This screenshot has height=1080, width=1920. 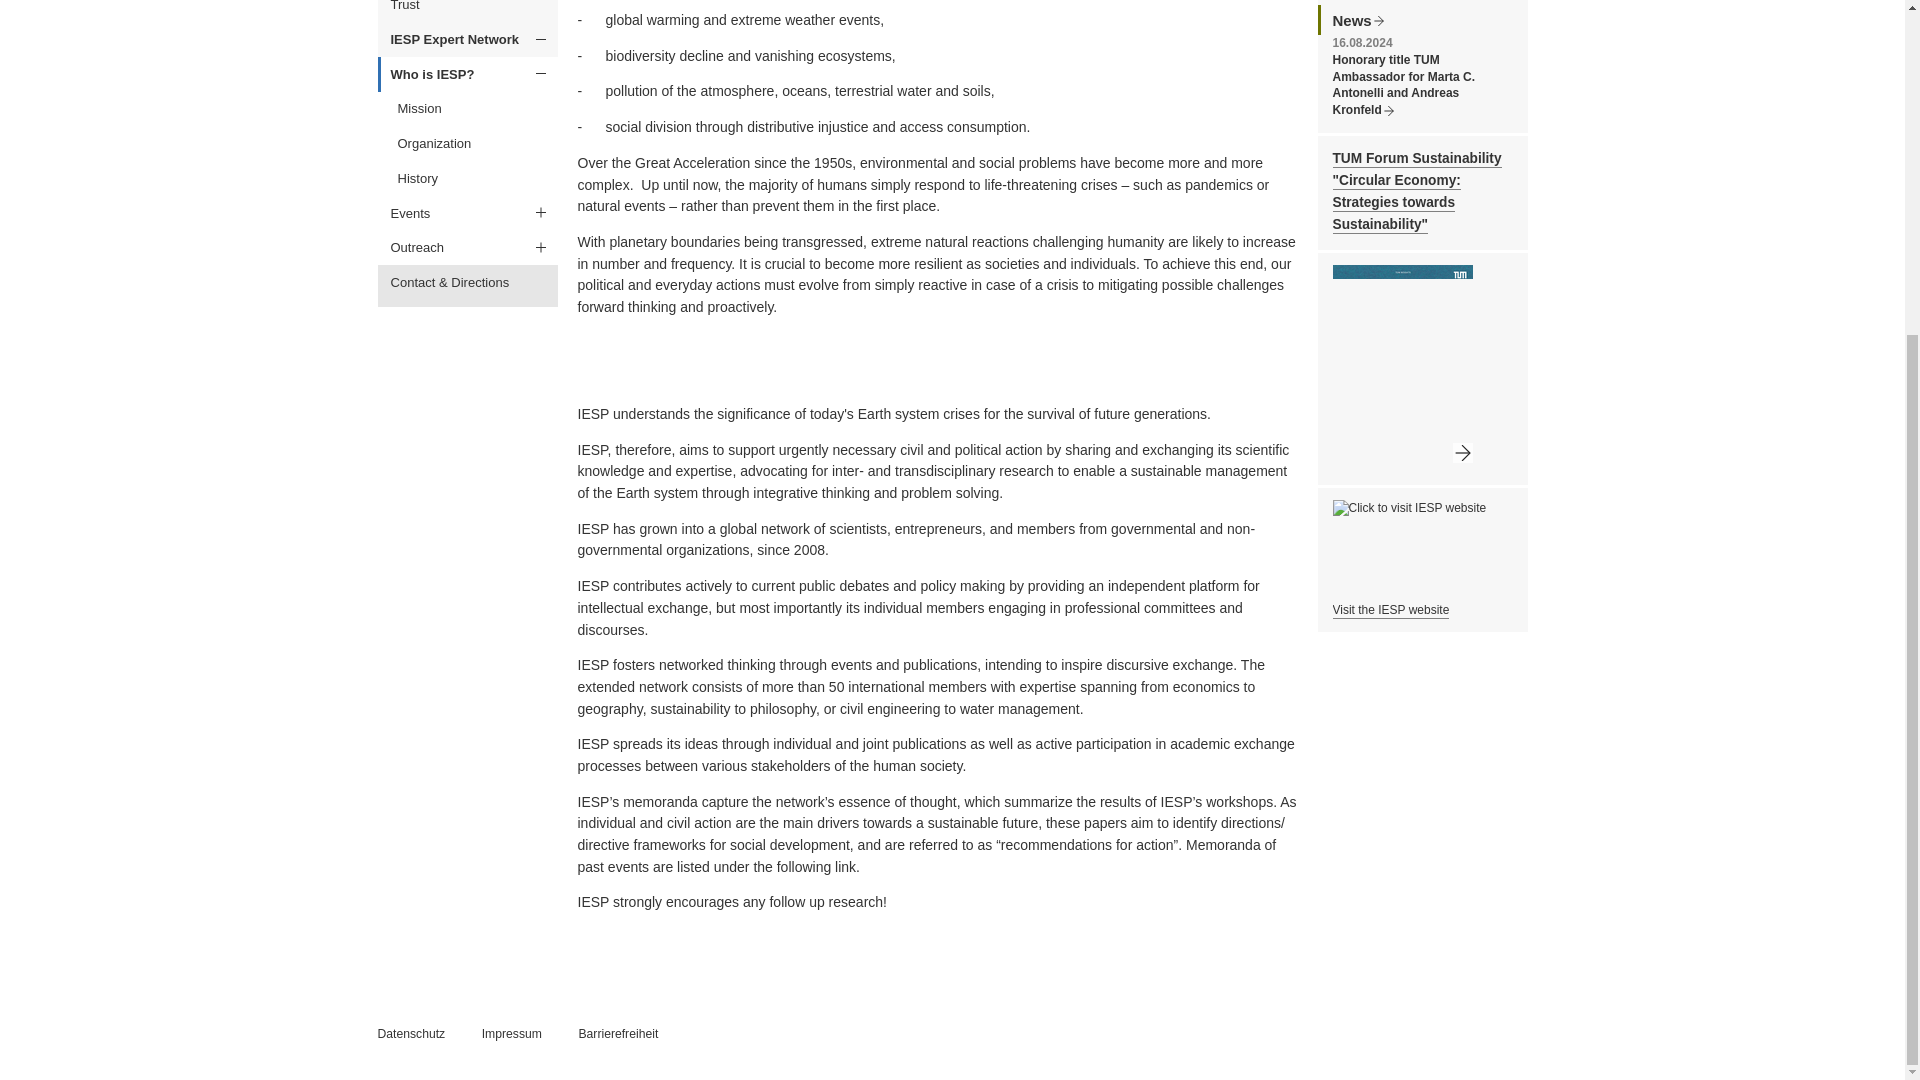 I want to click on News, so click(x=1357, y=20).